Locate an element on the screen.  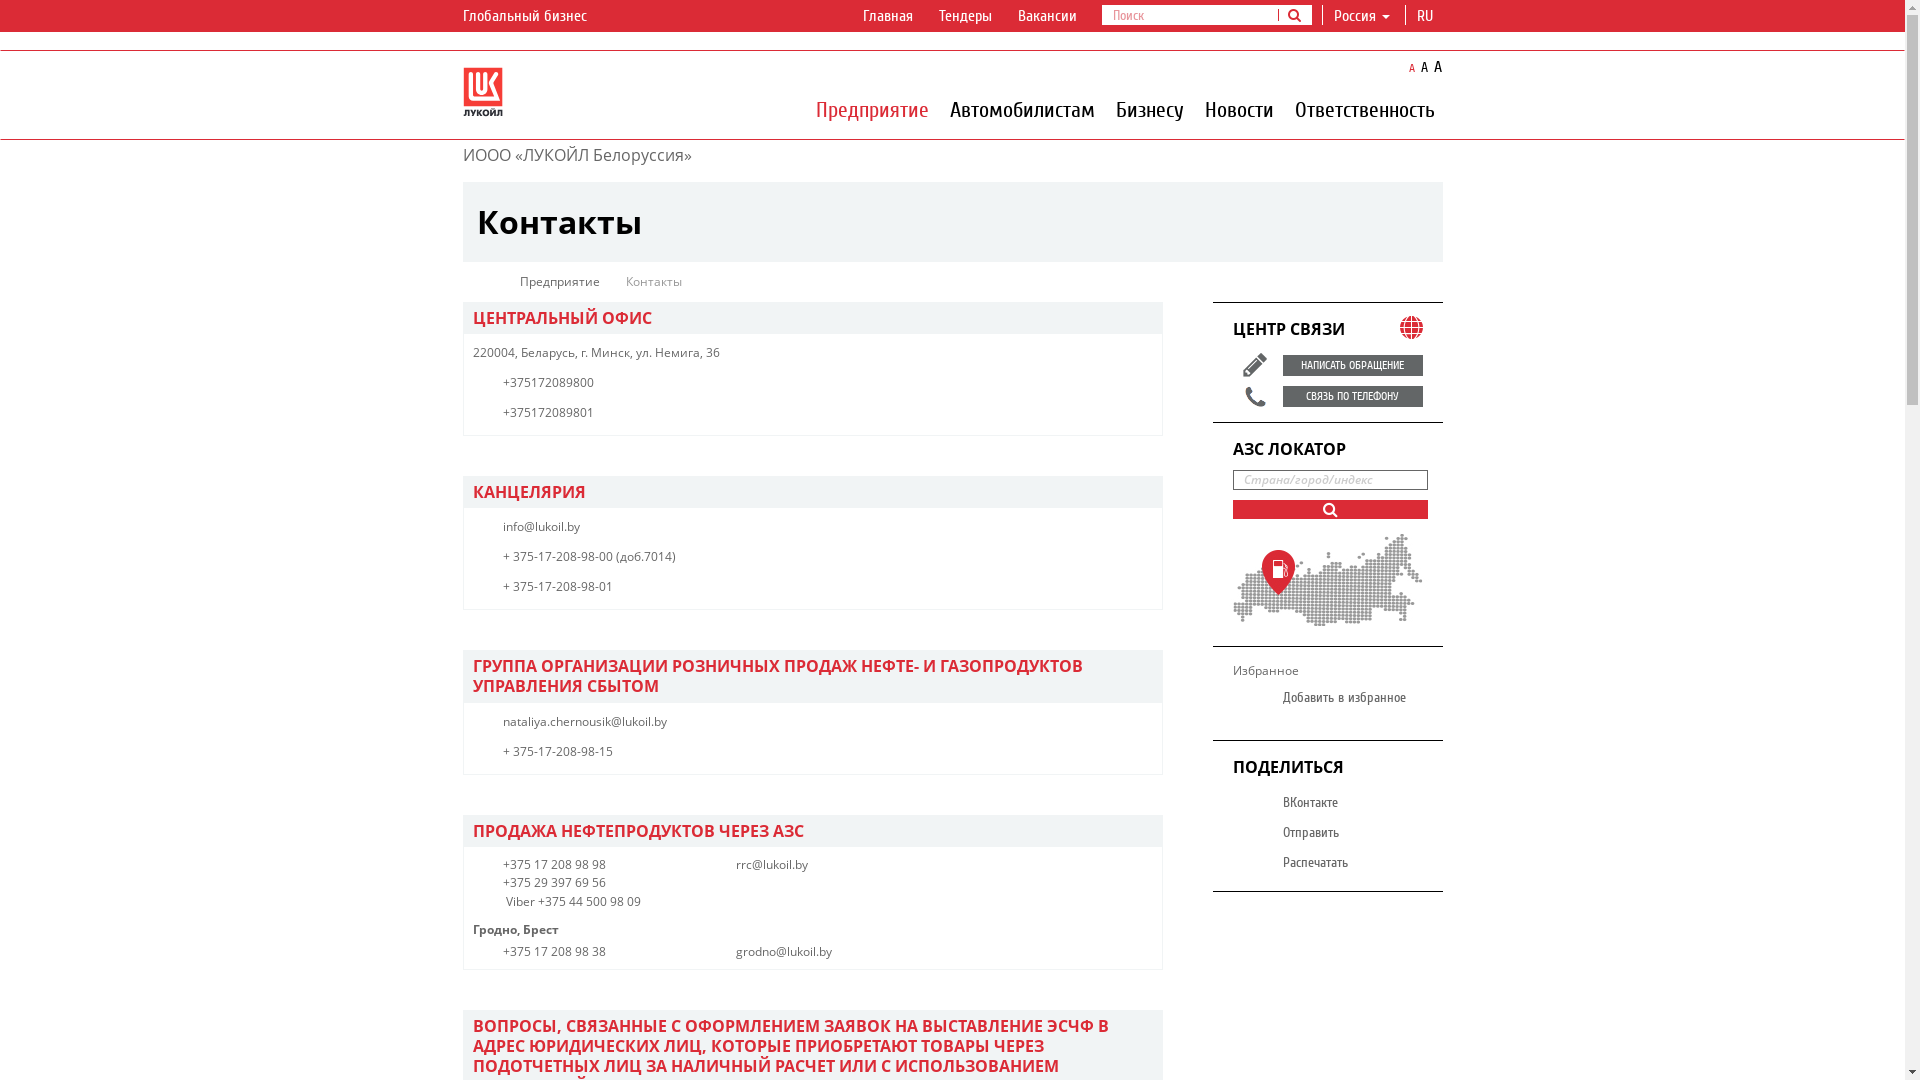
A is located at coordinates (1412, 68).